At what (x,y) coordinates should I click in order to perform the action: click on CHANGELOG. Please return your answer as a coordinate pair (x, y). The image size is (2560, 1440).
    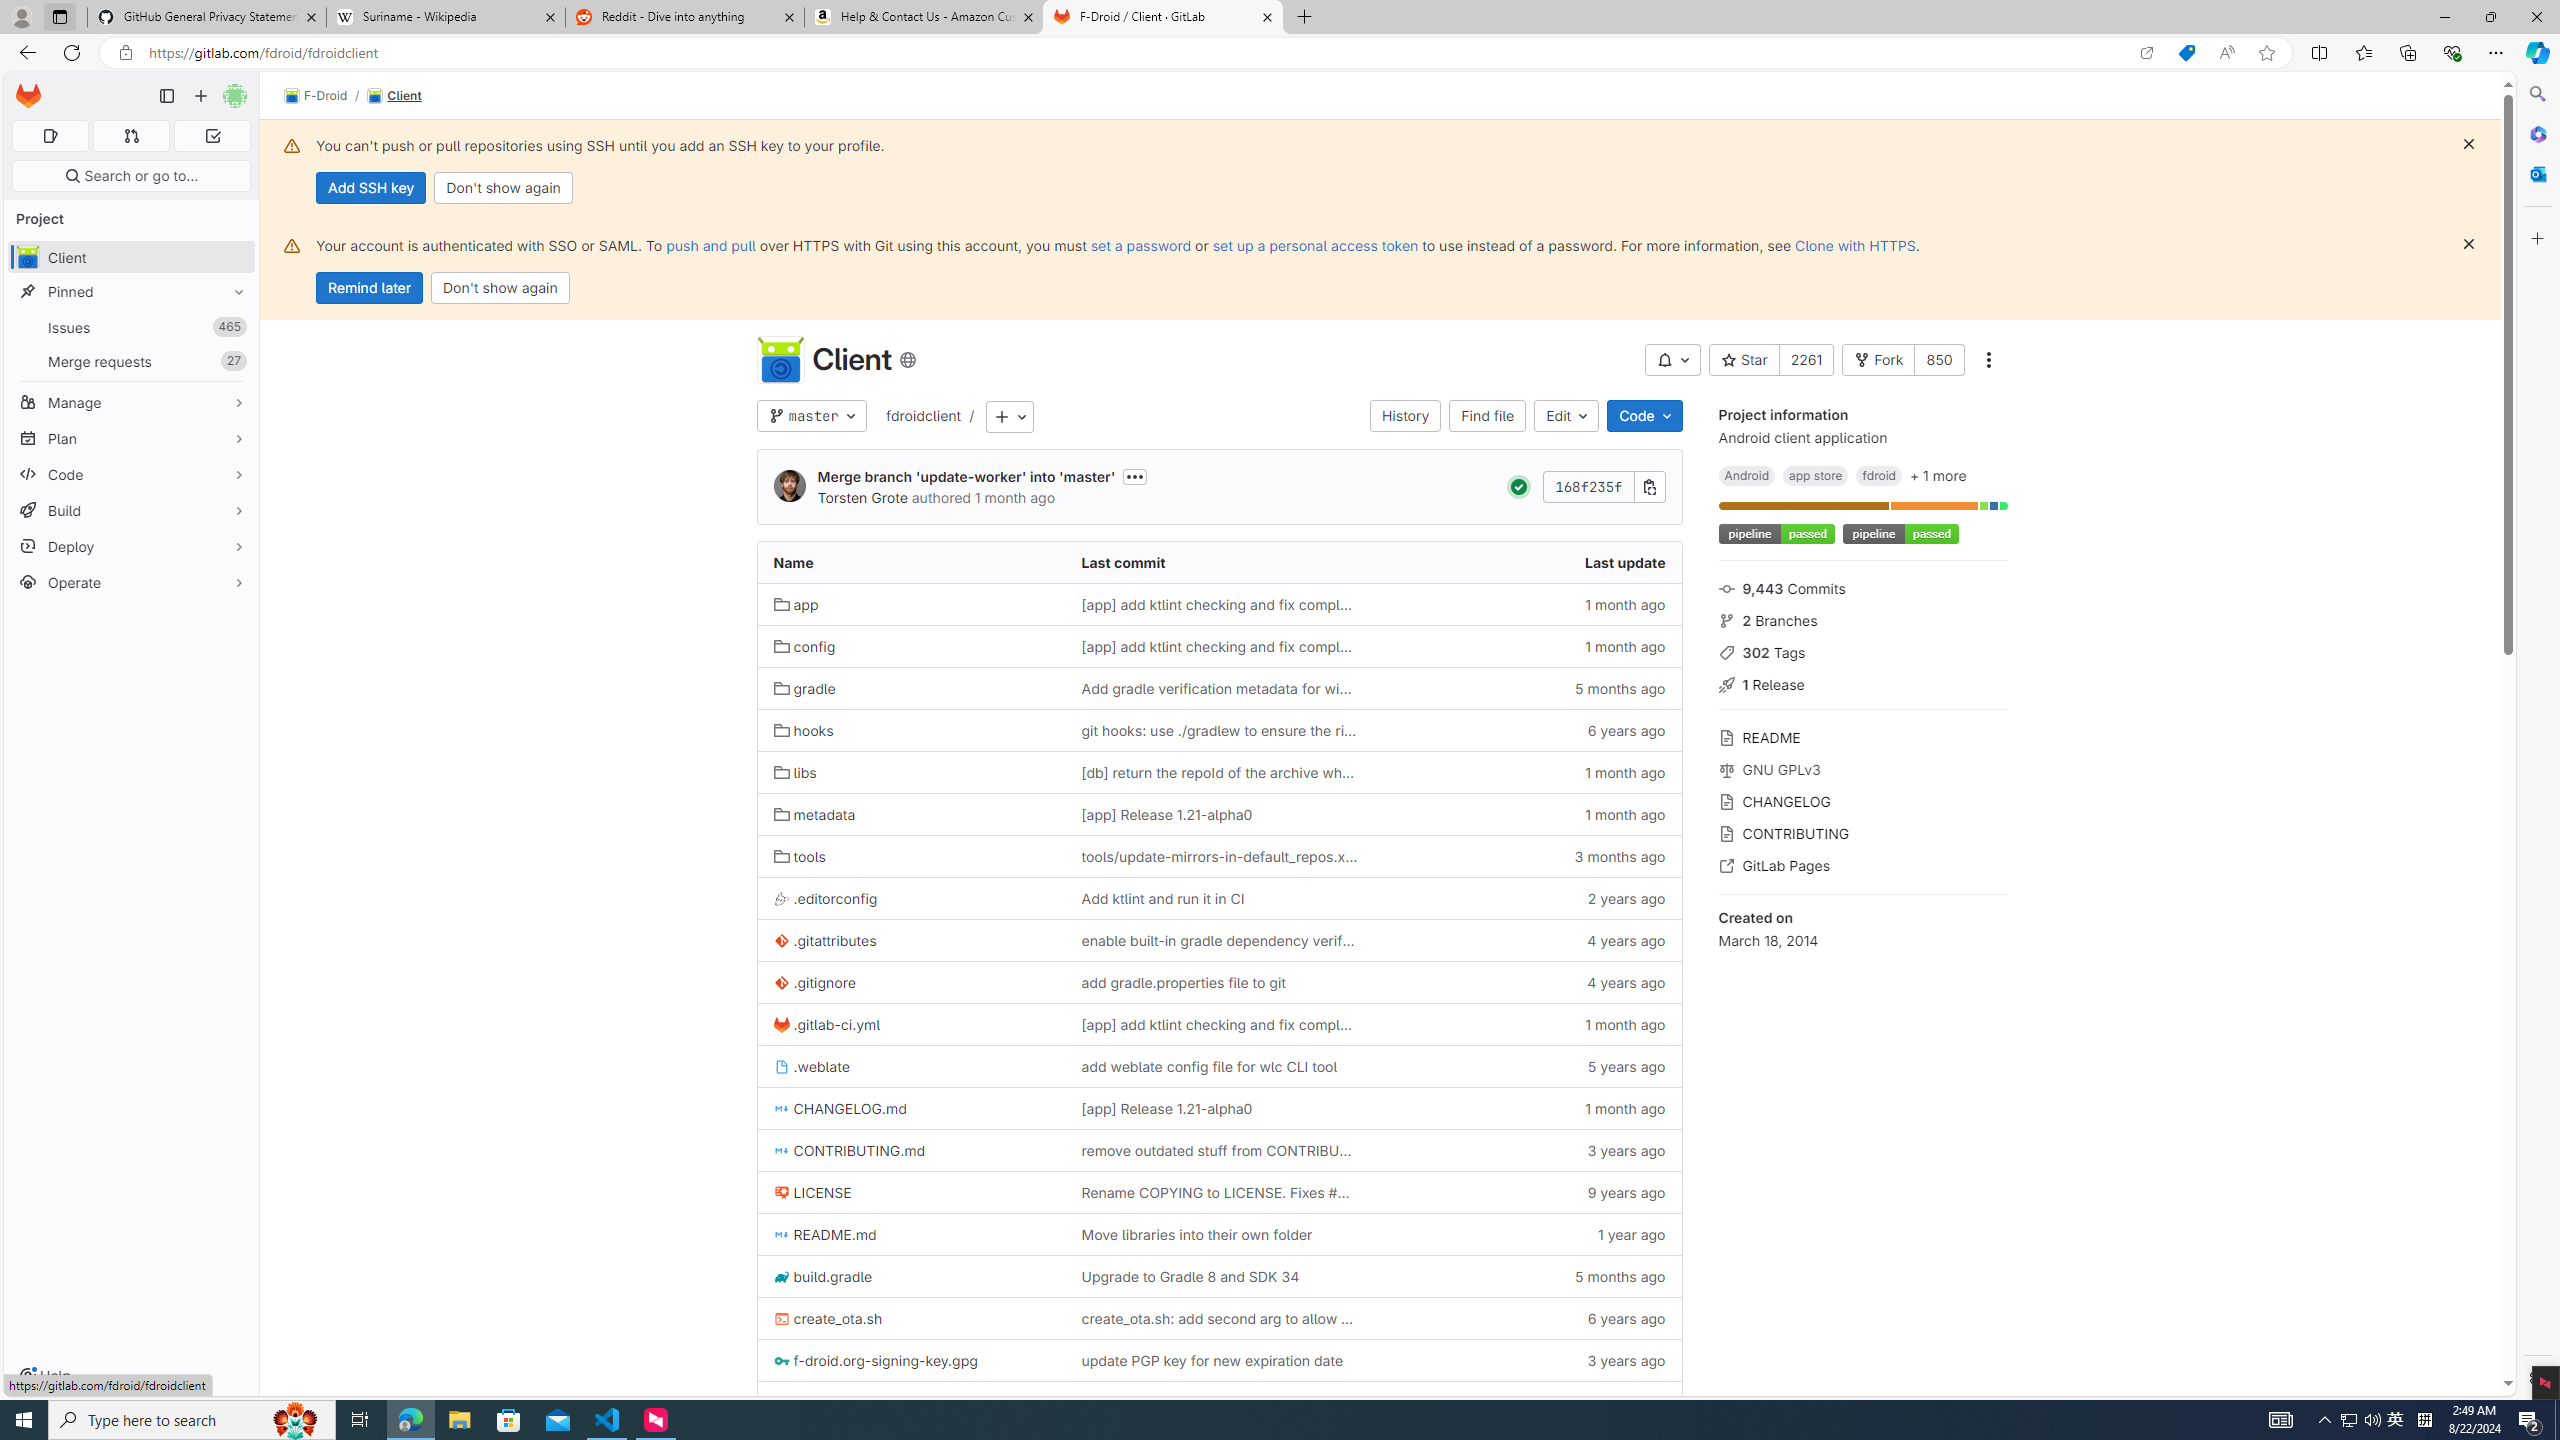
    Looking at the image, I should click on (1862, 800).